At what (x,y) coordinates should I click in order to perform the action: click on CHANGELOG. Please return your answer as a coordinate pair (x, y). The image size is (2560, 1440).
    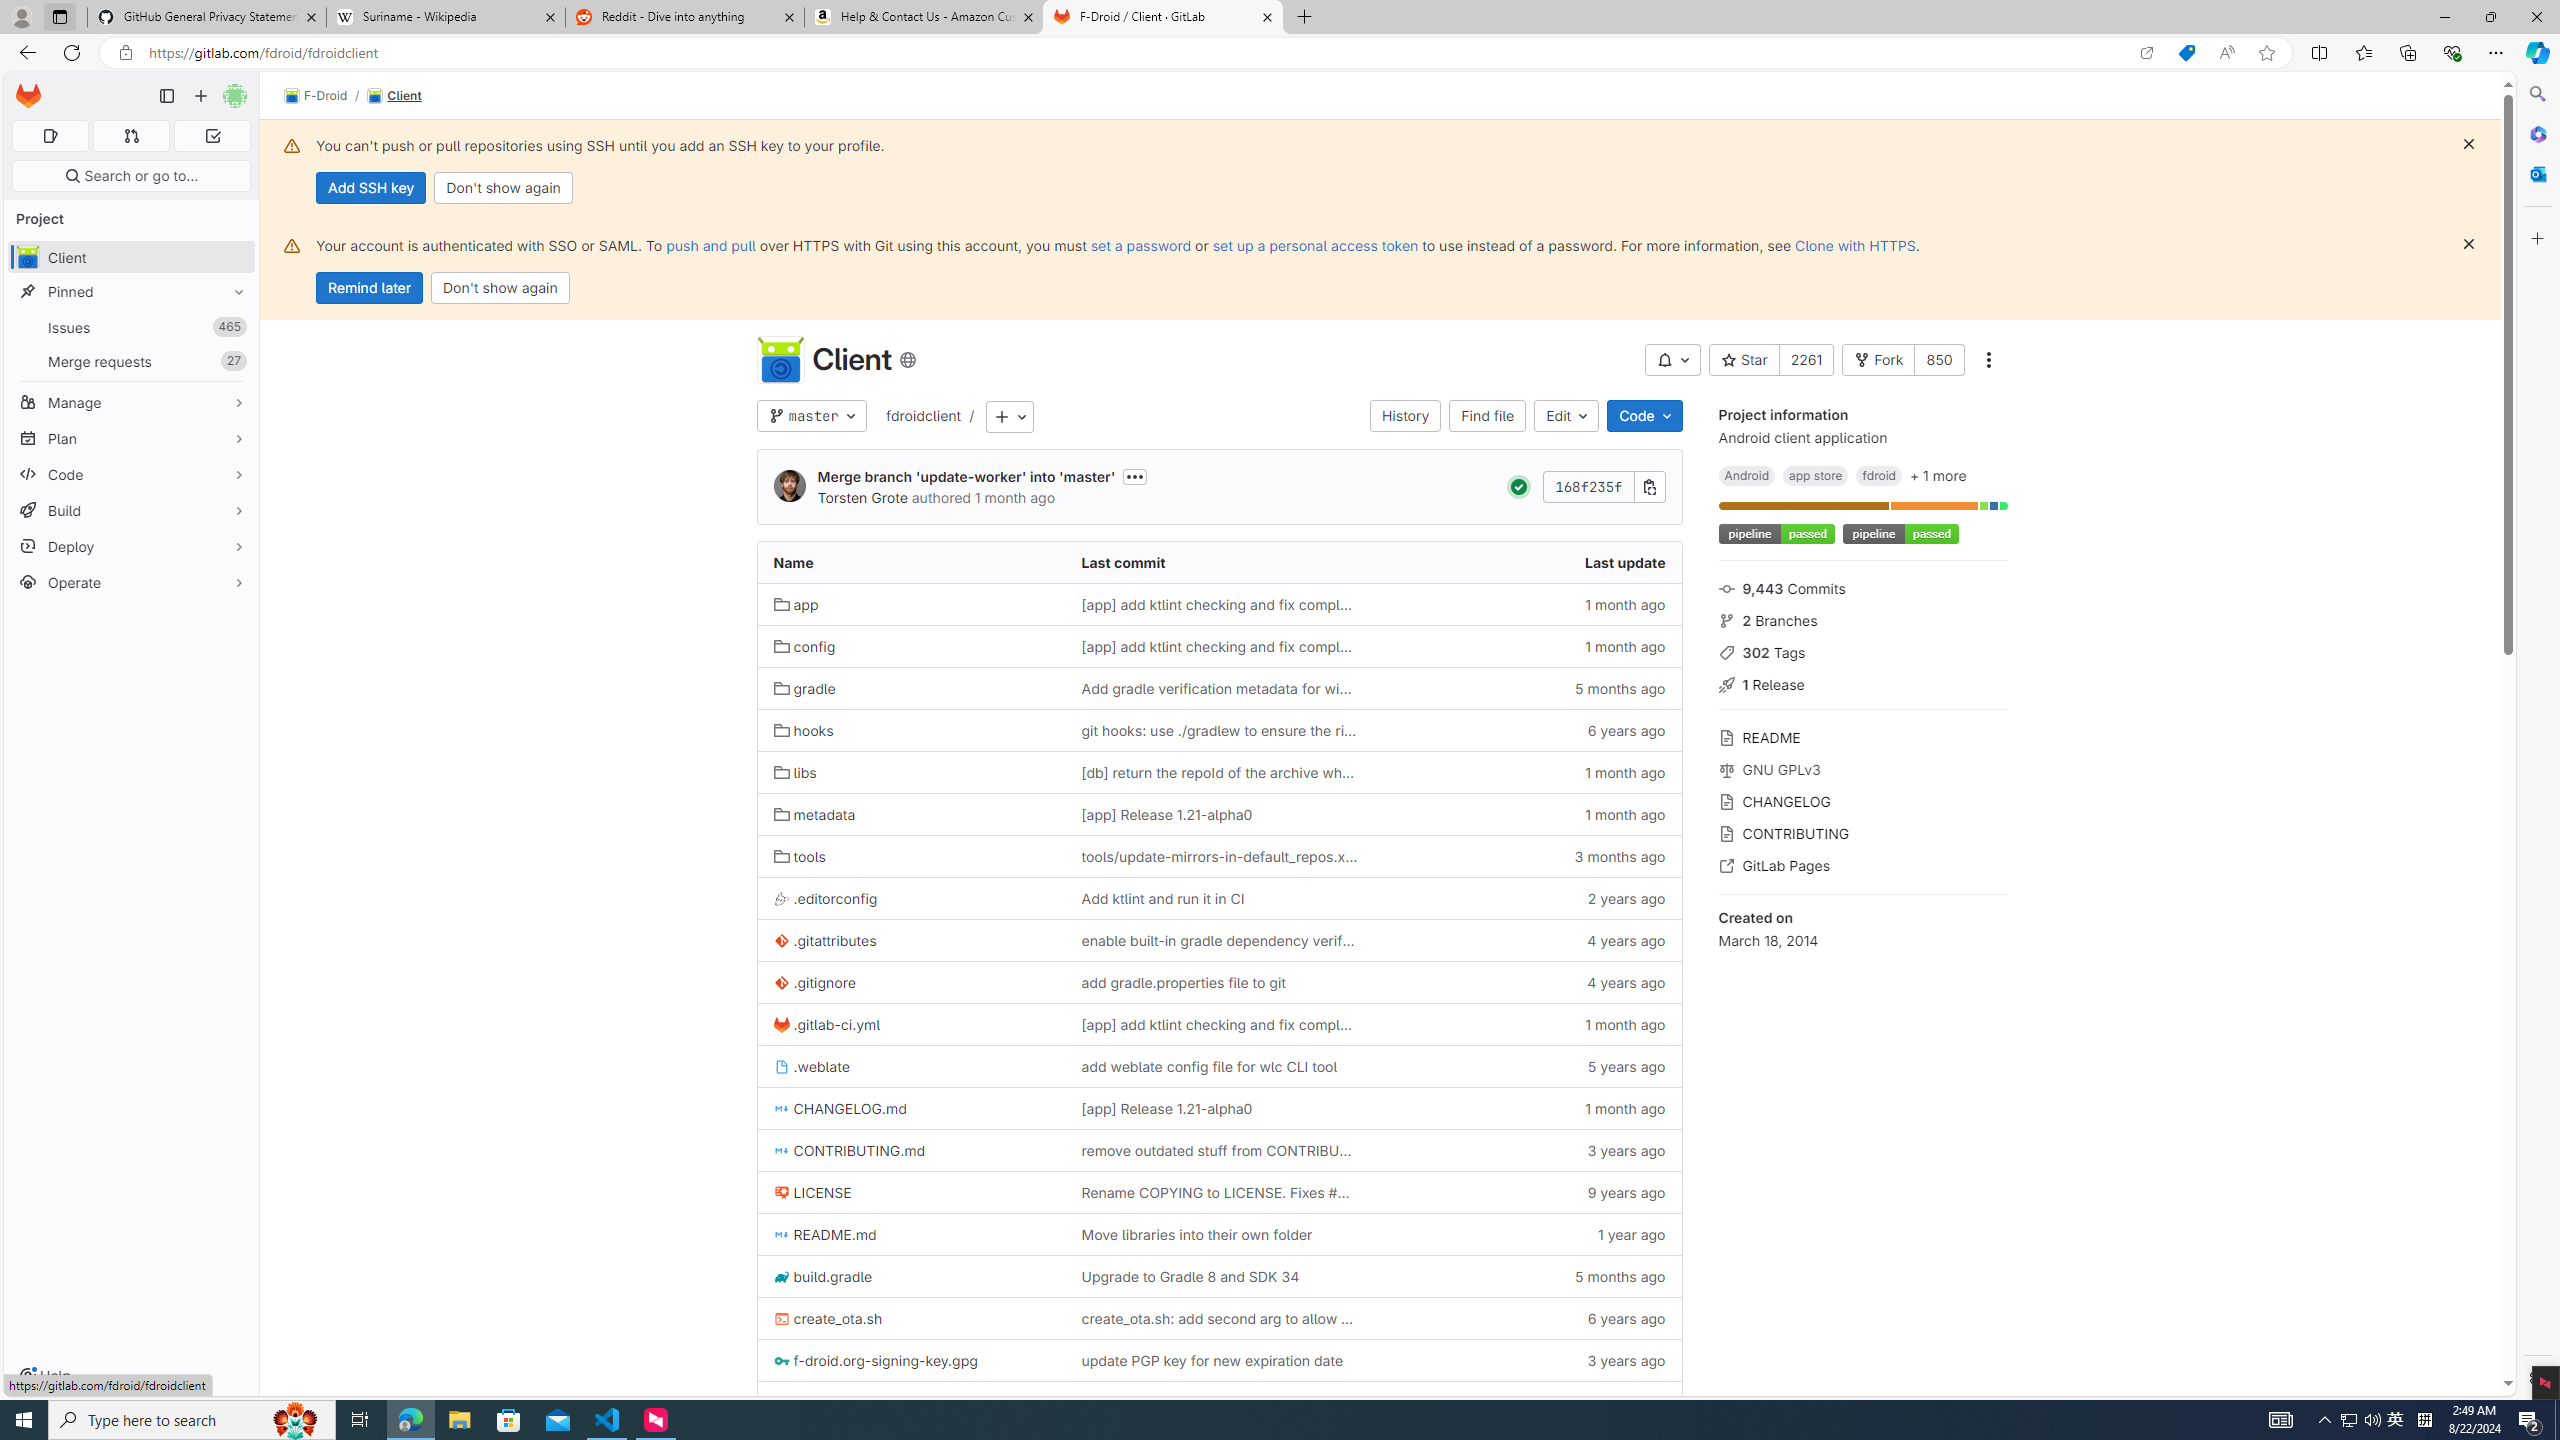
    Looking at the image, I should click on (1862, 800).